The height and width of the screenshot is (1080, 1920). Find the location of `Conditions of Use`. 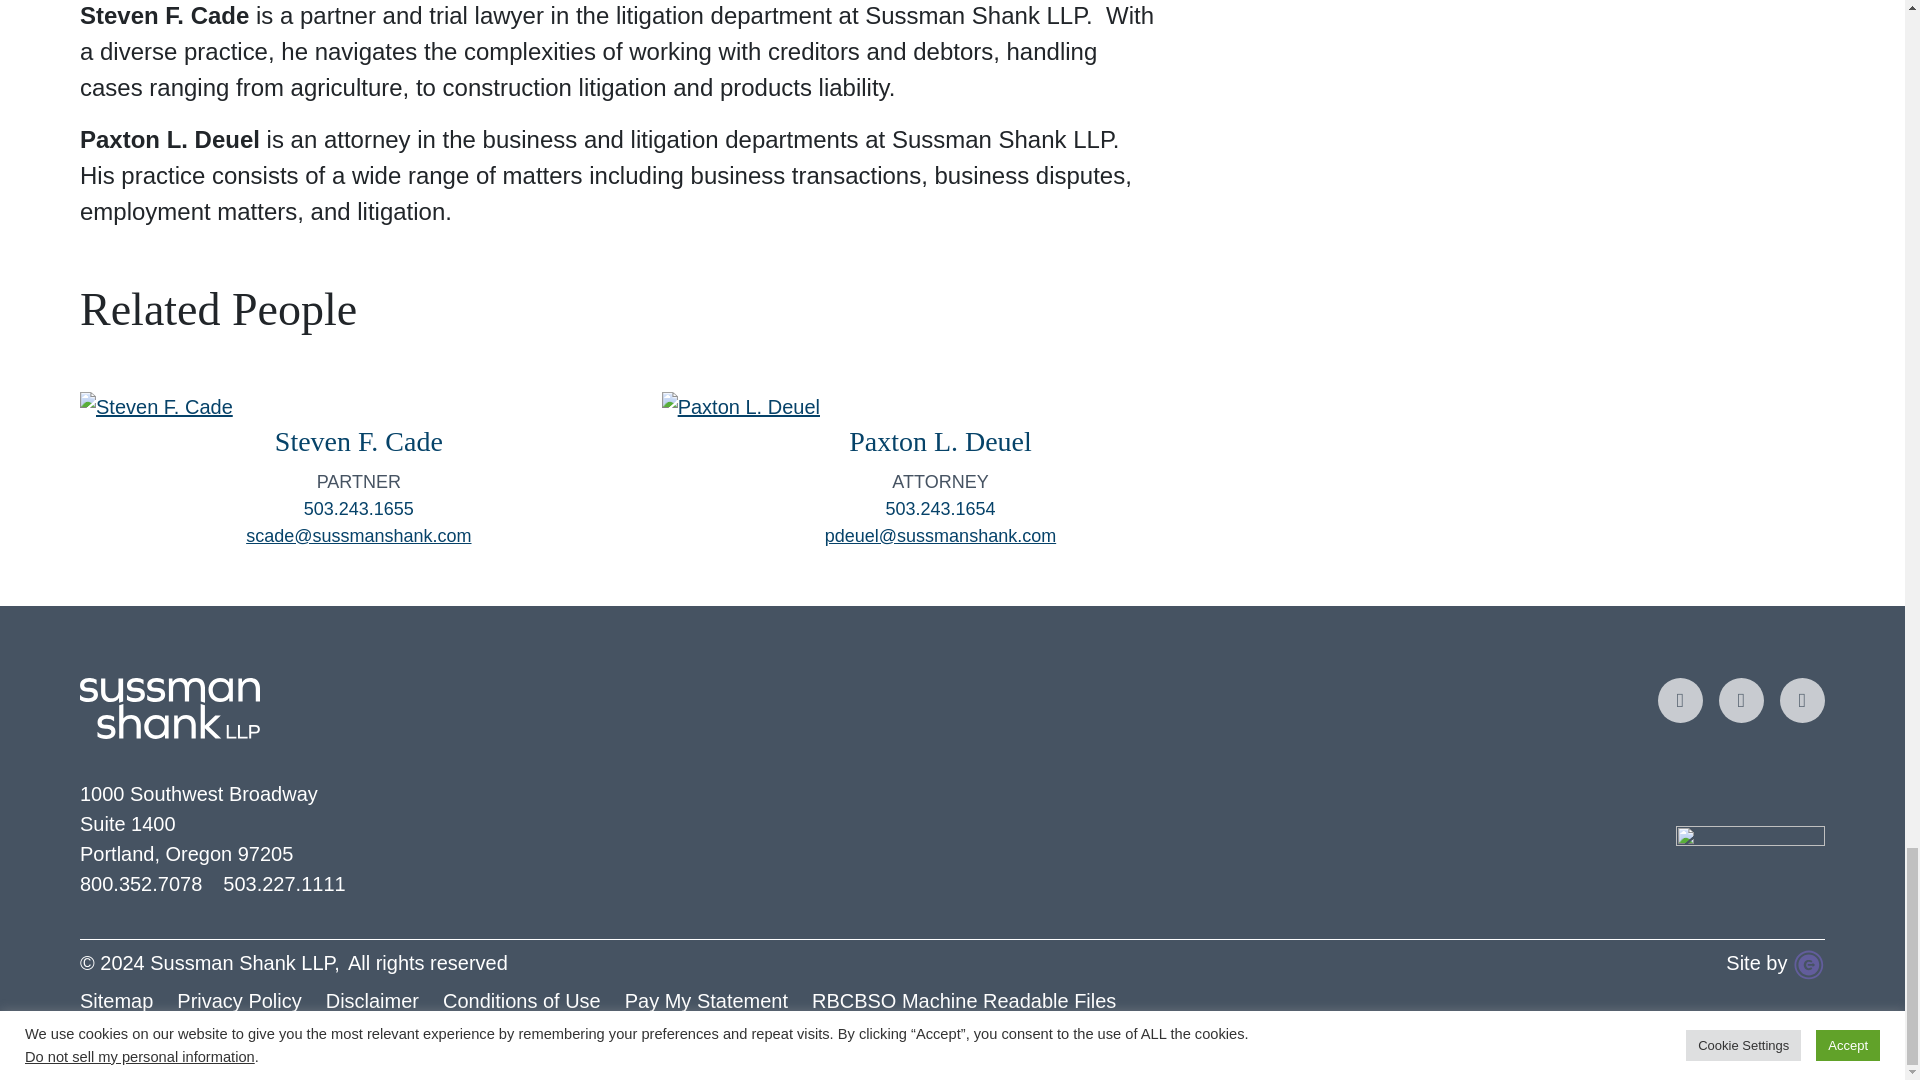

Conditions of Use is located at coordinates (534, 1000).